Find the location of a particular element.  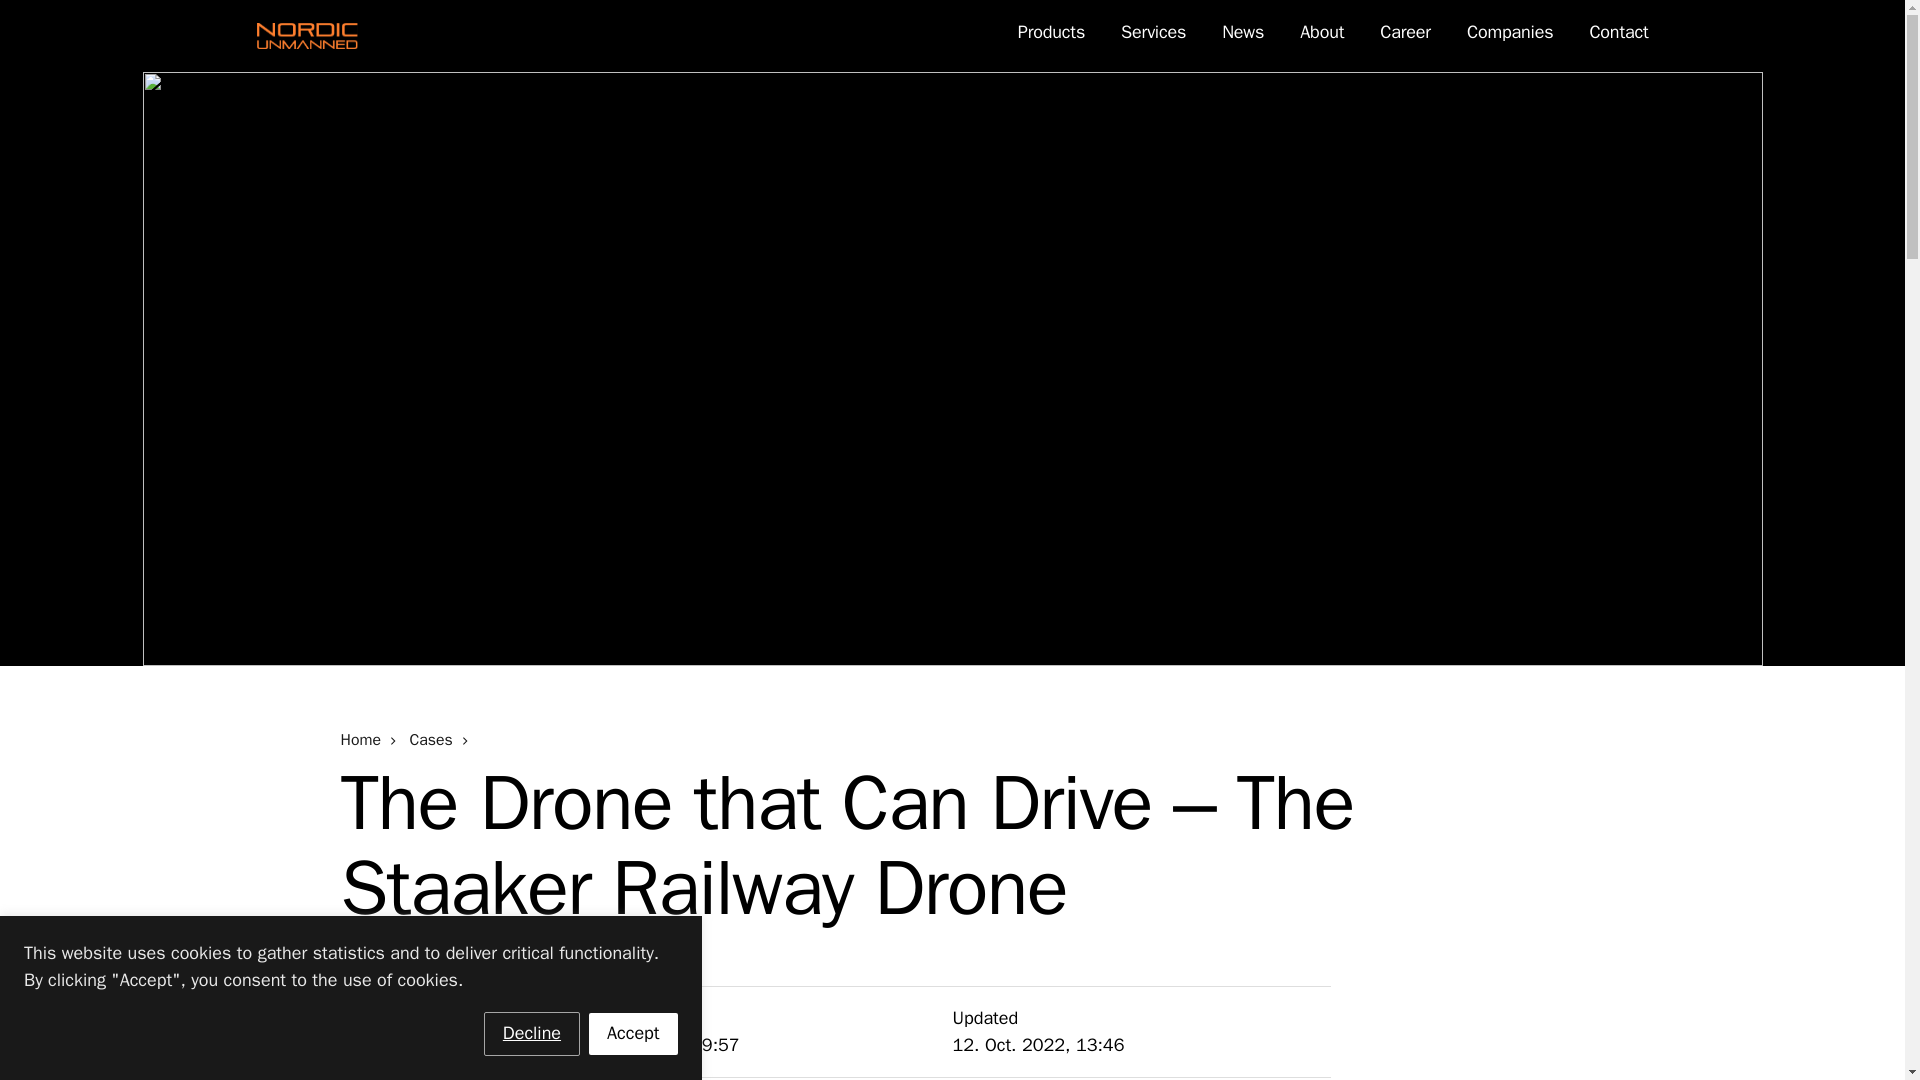

Career is located at coordinates (1405, 32).